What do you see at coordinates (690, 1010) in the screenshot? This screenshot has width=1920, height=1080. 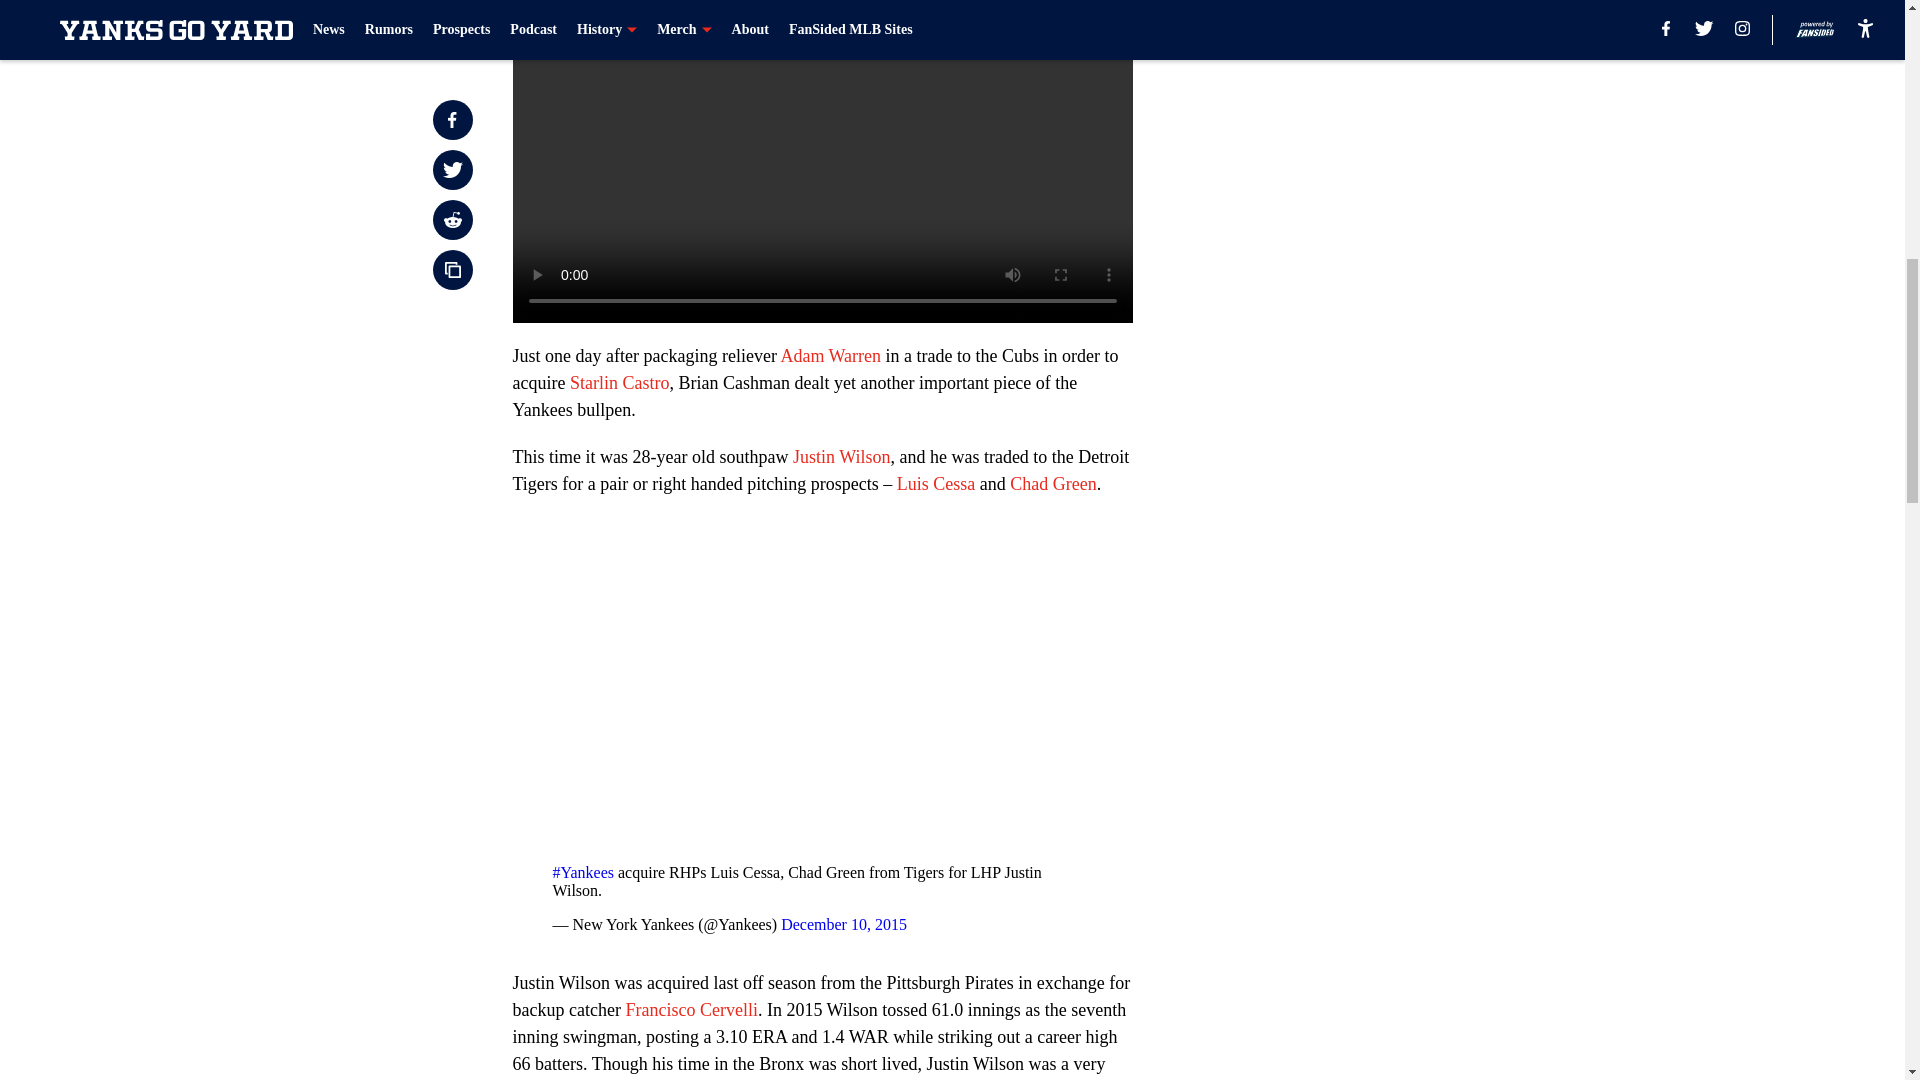 I see `Francisco Cervelli` at bounding box center [690, 1010].